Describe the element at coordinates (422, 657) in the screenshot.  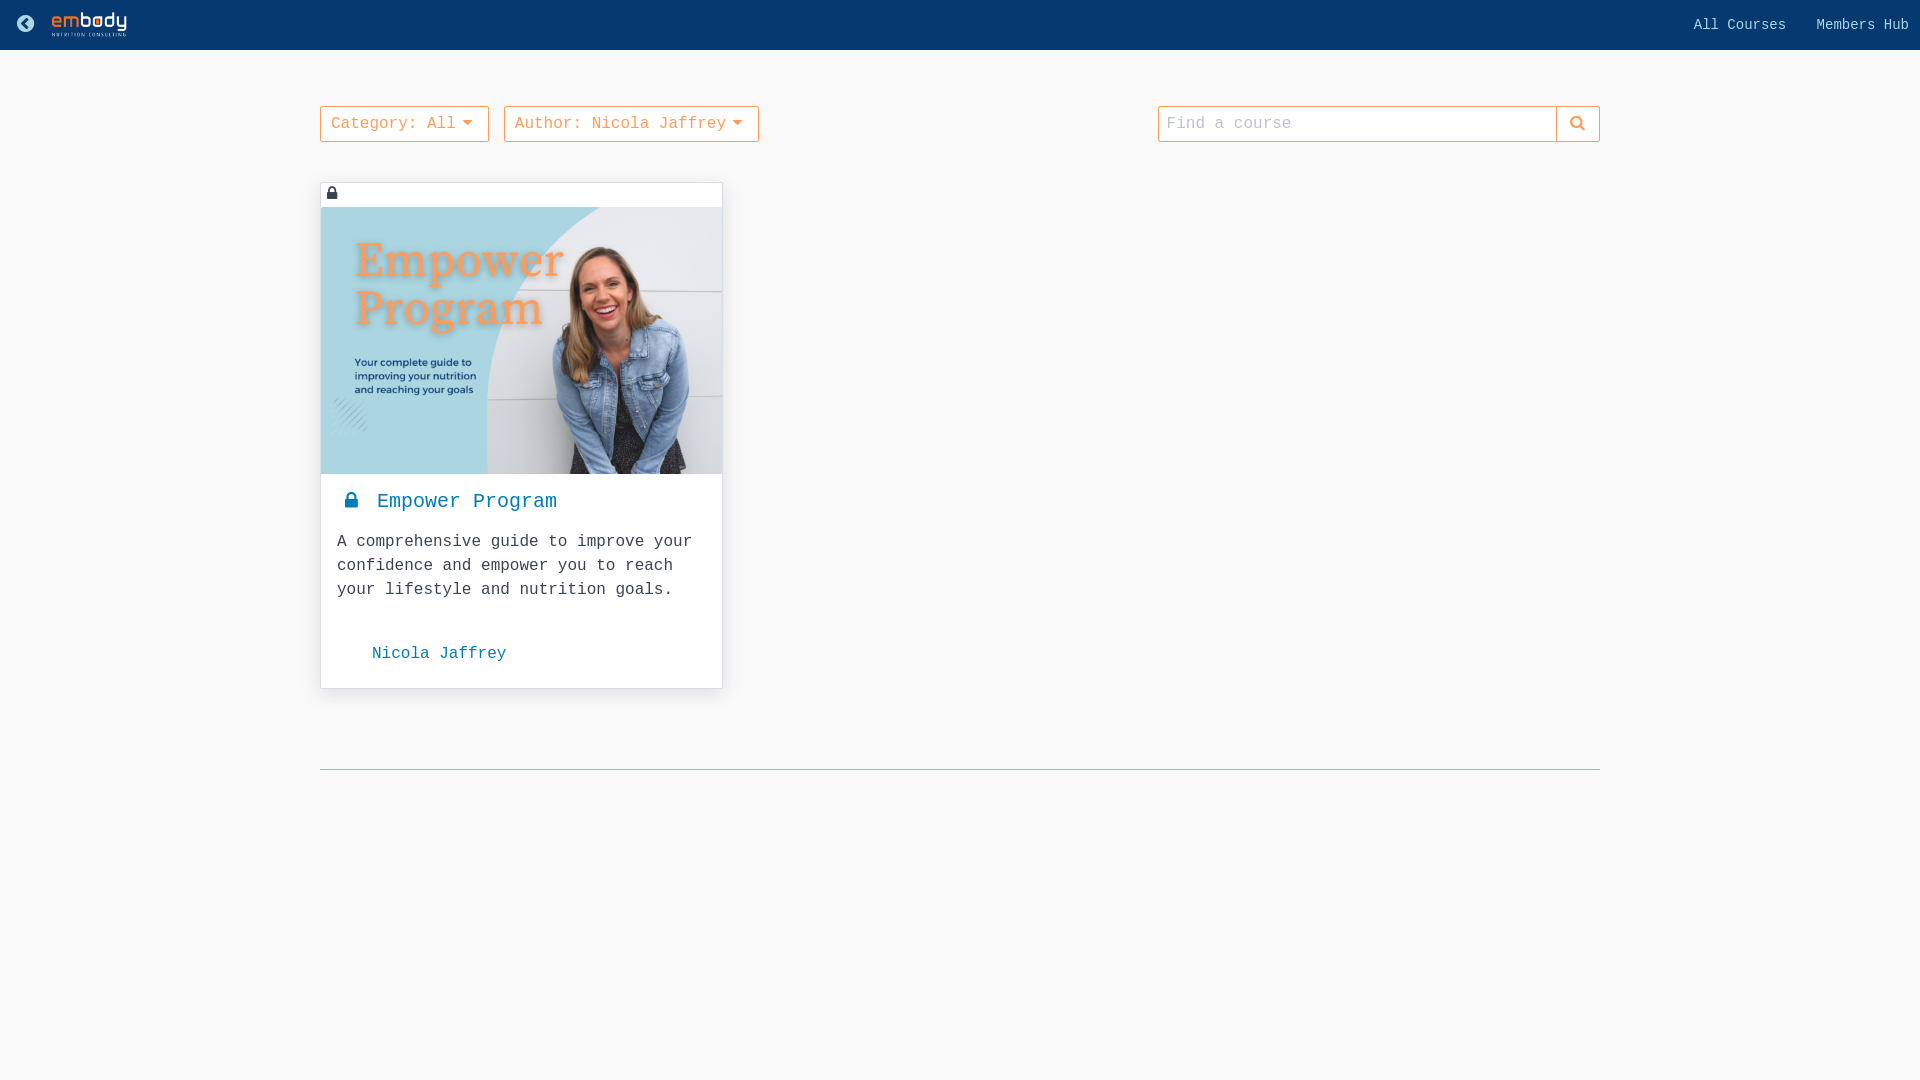
I see `Nicola Jaffrey` at that location.